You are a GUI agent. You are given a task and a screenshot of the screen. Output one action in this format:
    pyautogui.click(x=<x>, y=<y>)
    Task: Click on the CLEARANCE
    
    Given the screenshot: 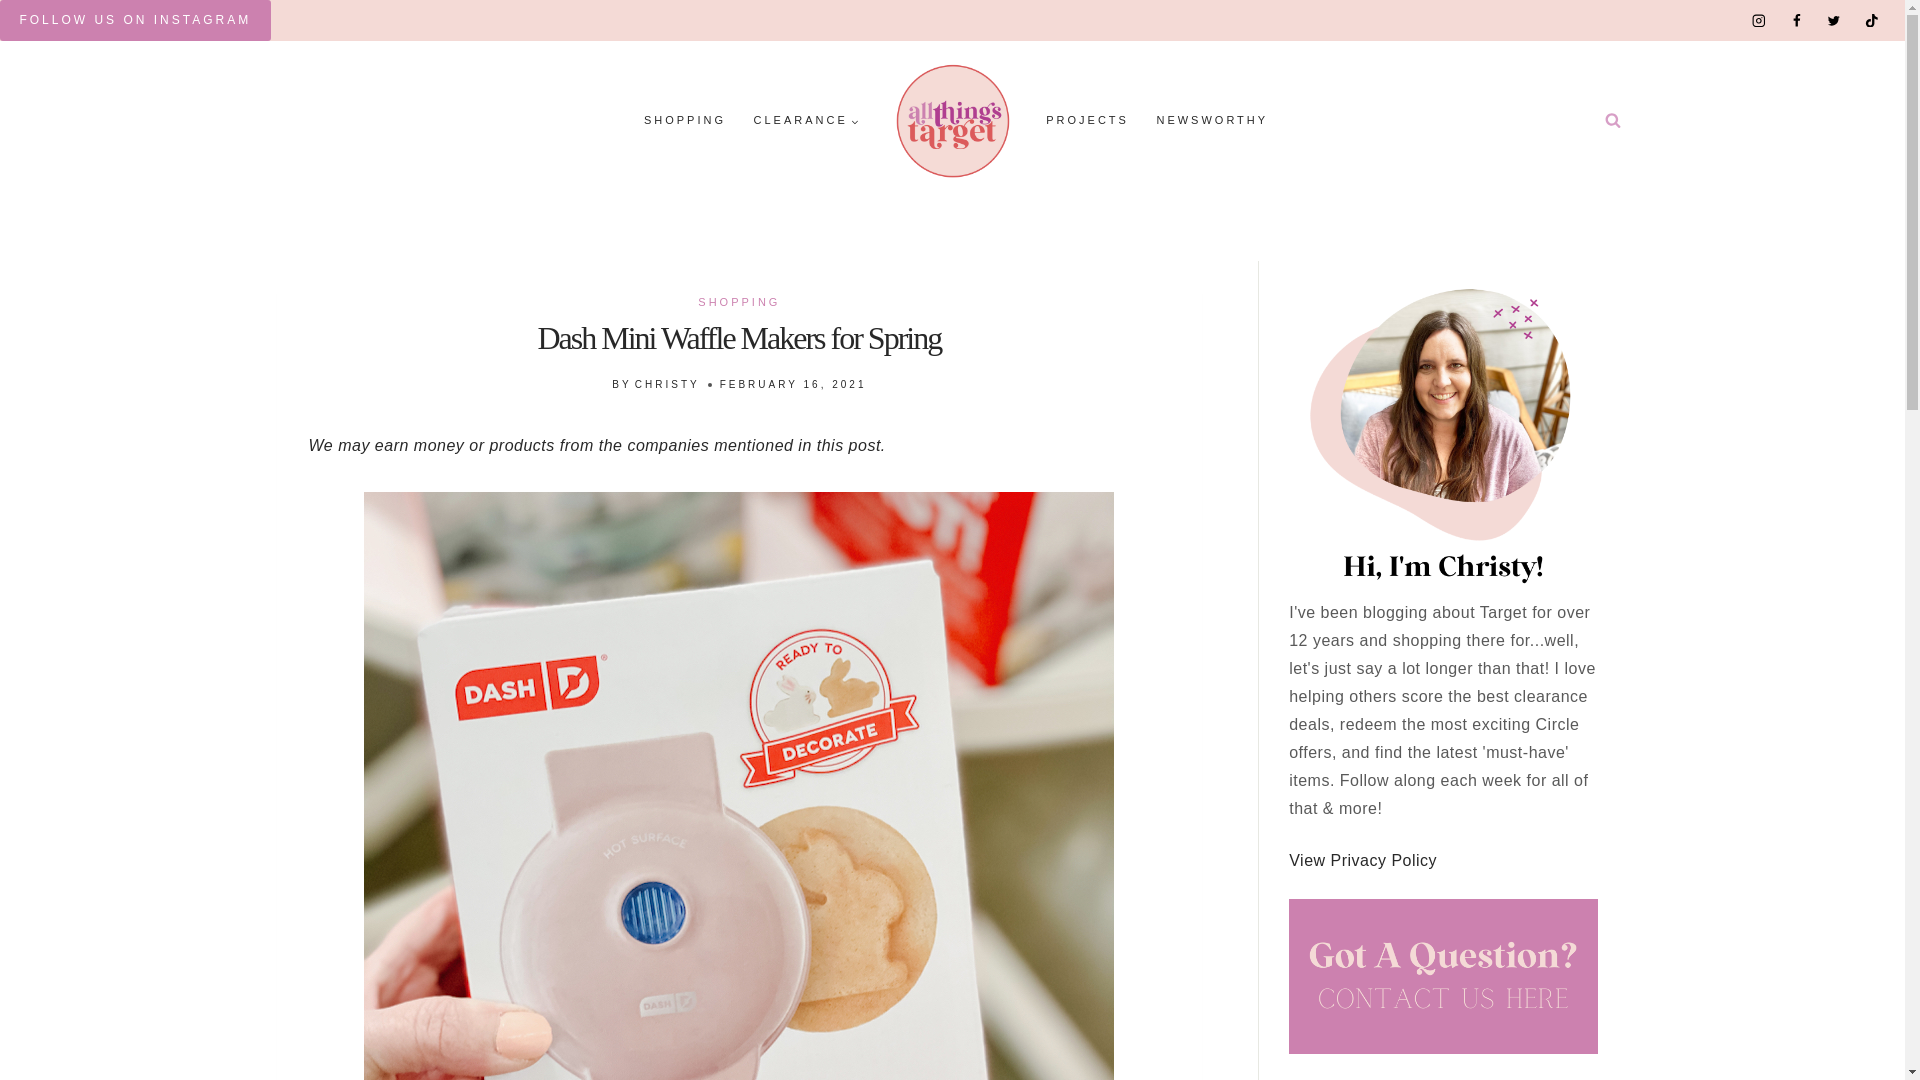 What is the action you would take?
    pyautogui.click(x=806, y=121)
    